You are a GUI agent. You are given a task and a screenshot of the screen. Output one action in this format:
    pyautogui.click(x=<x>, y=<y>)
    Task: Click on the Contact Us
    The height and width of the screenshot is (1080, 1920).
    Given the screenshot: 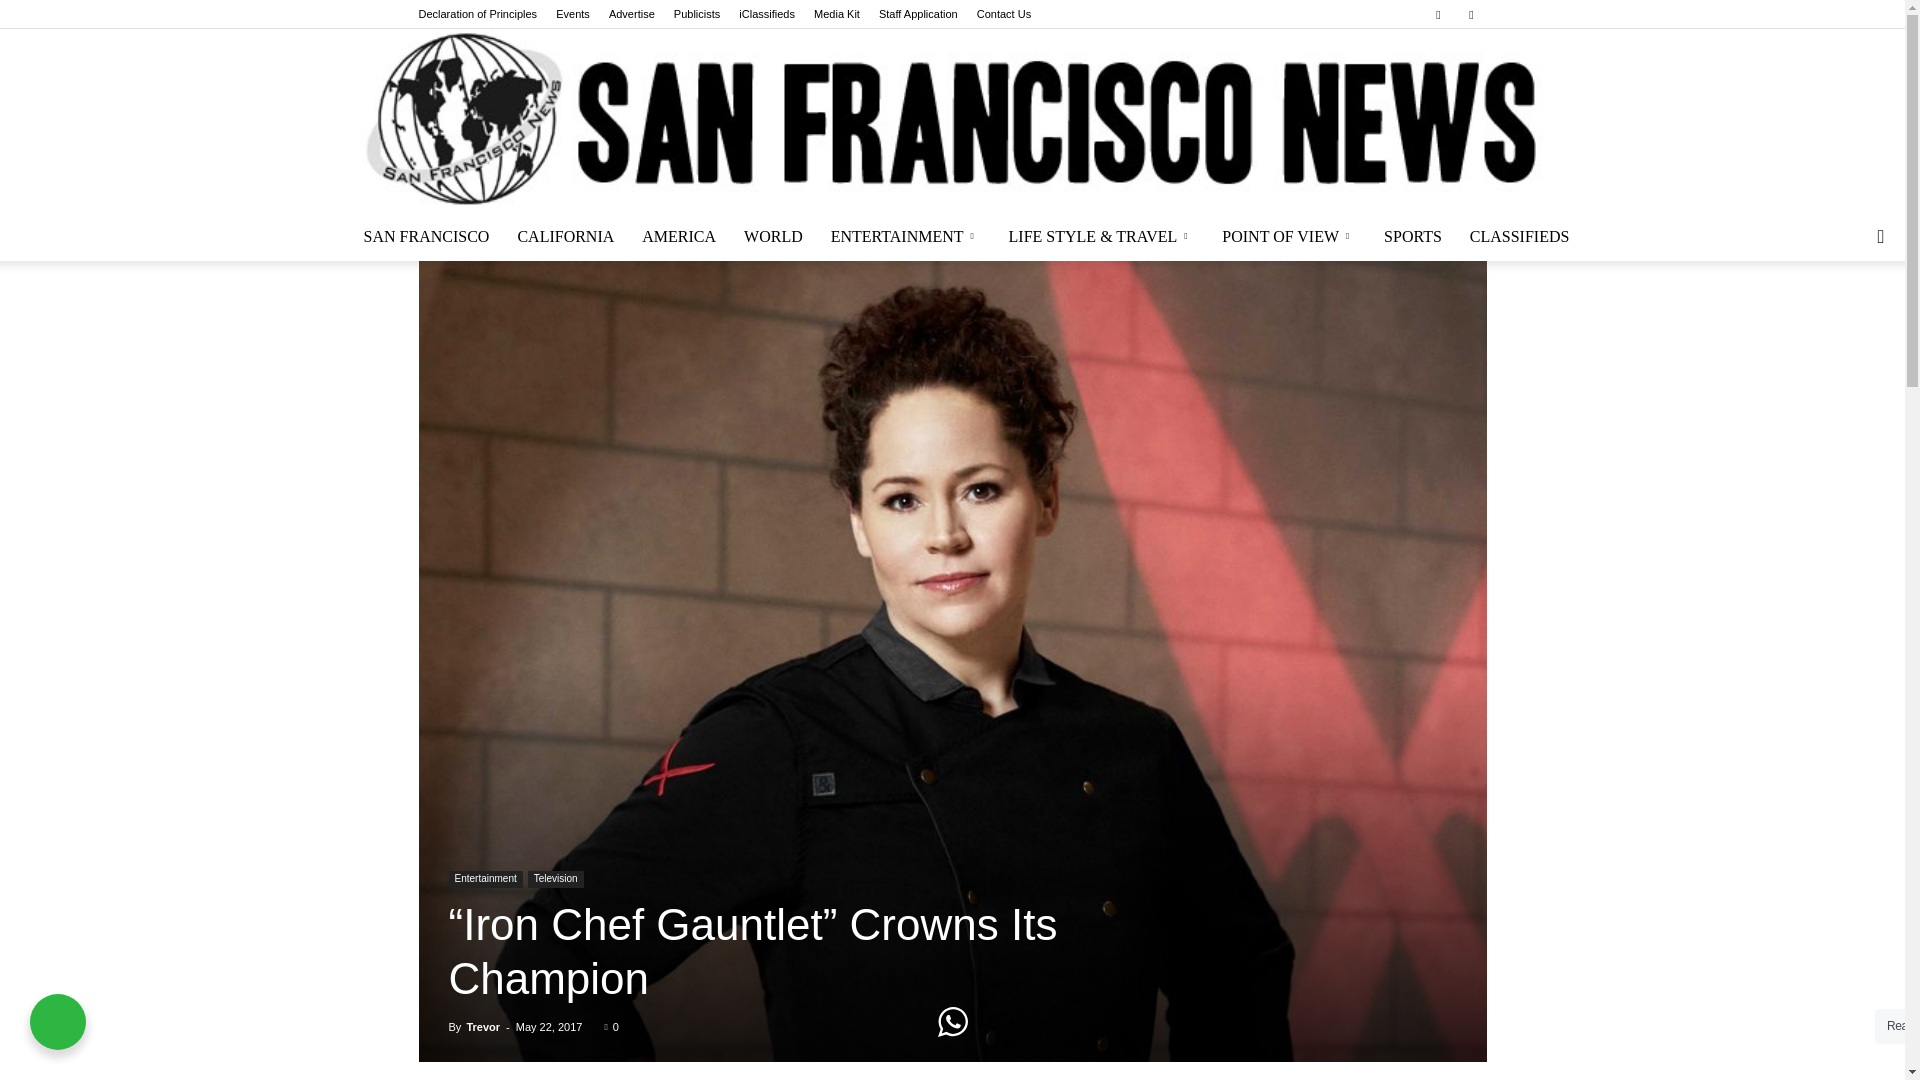 What is the action you would take?
    pyautogui.click(x=1004, y=14)
    